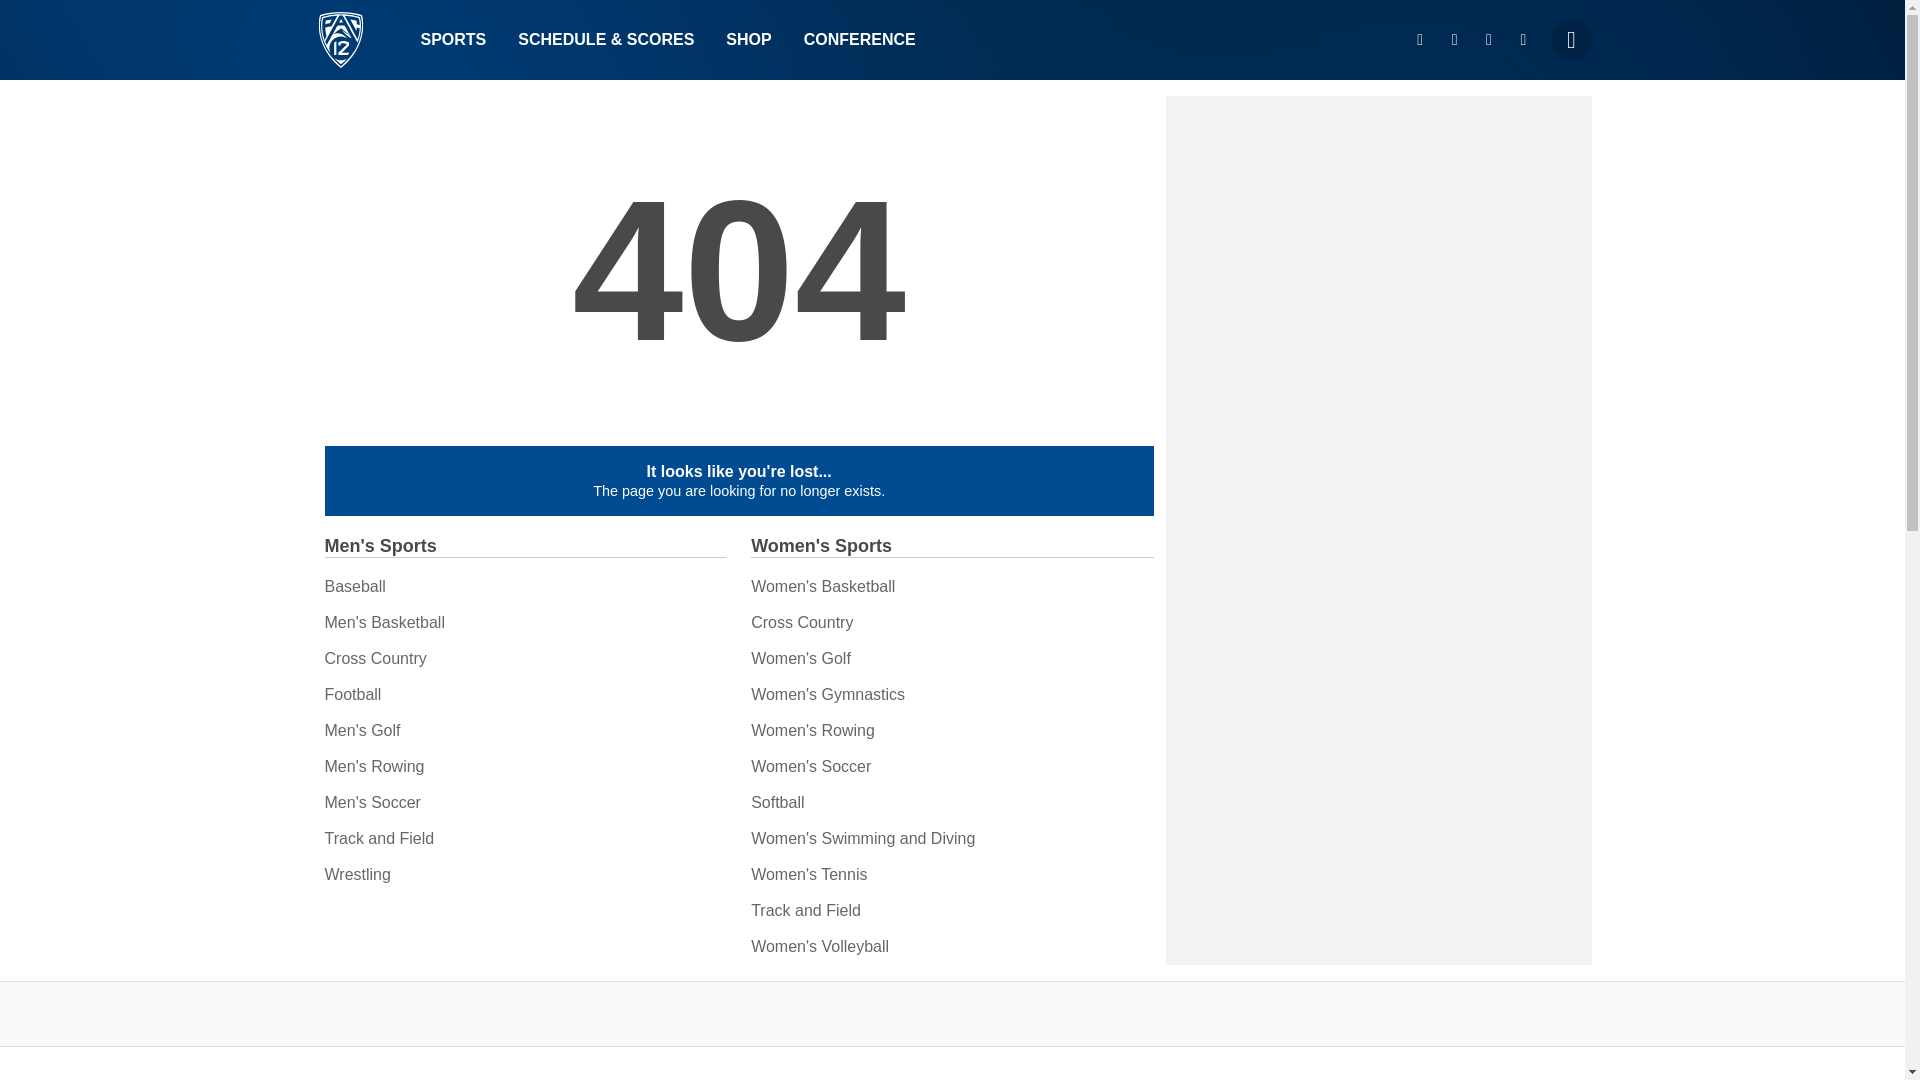 This screenshot has height=1080, width=1920. What do you see at coordinates (1488, 40) in the screenshot?
I see `Facebook` at bounding box center [1488, 40].